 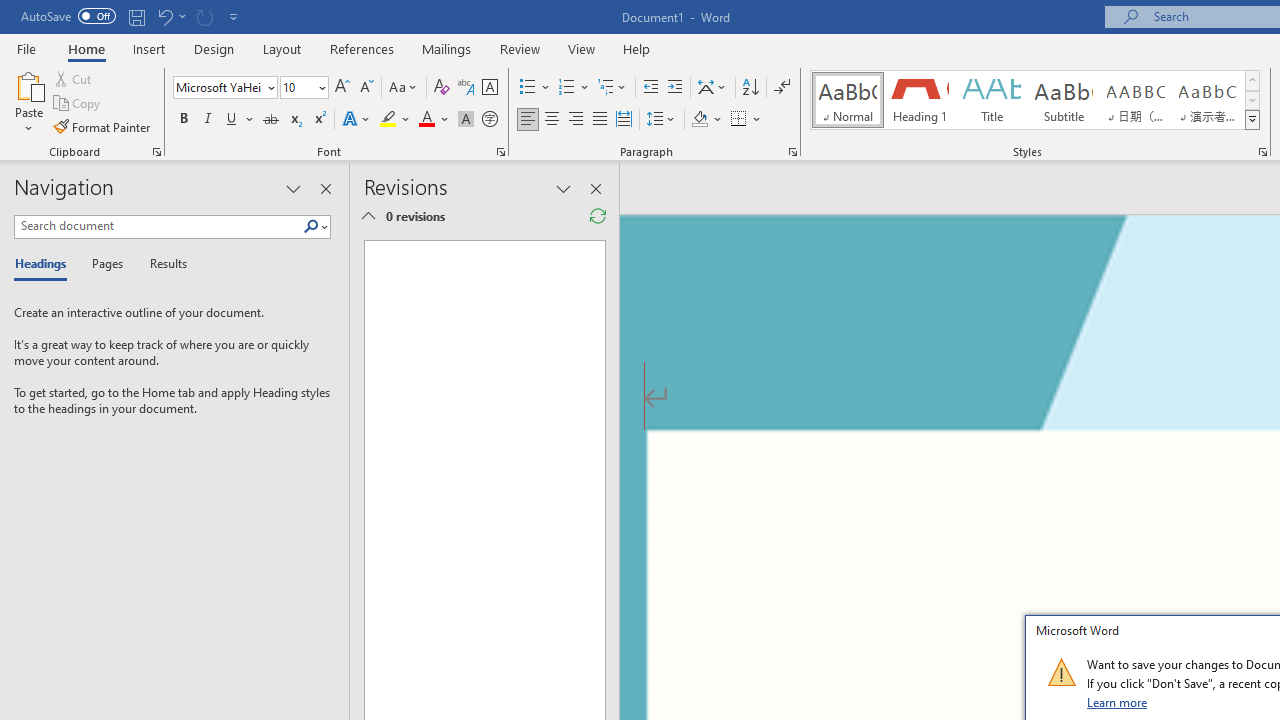 I want to click on Bullets, so click(x=528, y=88).